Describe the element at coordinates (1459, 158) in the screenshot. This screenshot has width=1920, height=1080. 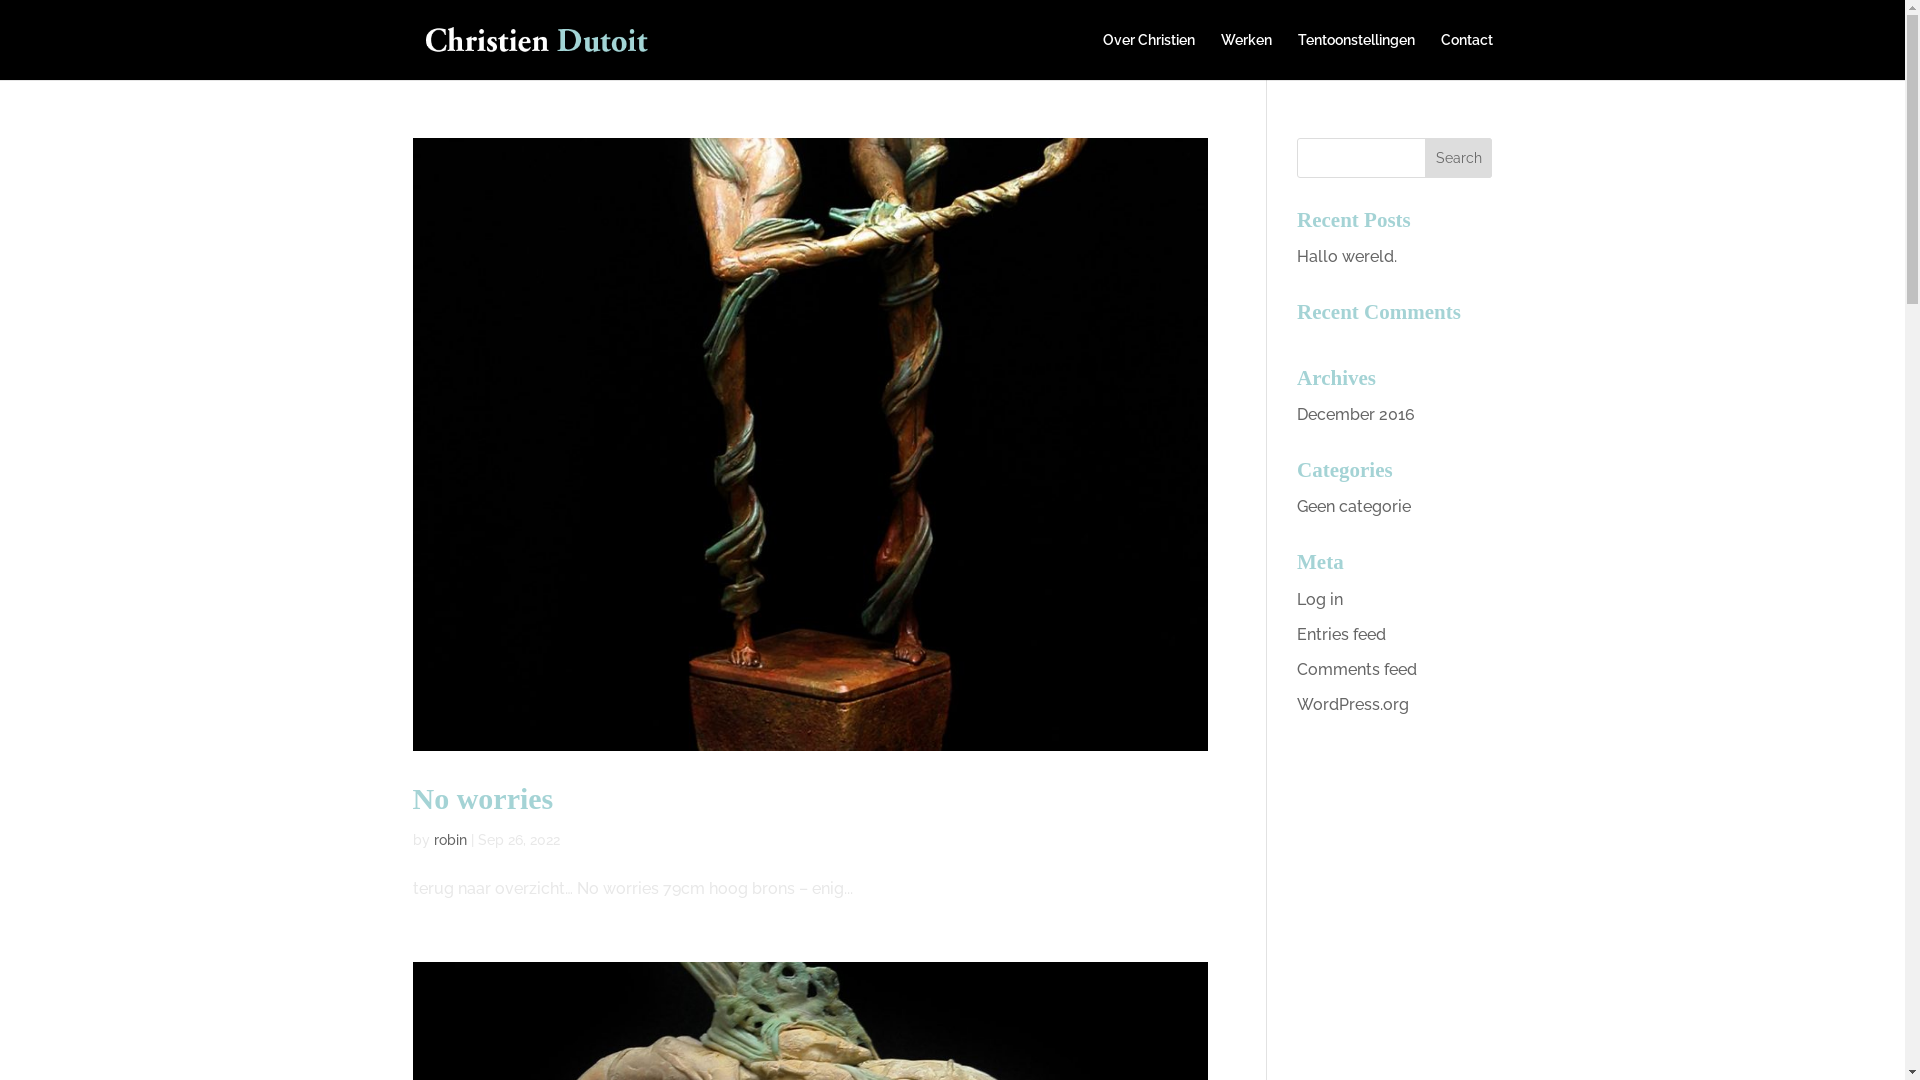
I see `Search` at that location.